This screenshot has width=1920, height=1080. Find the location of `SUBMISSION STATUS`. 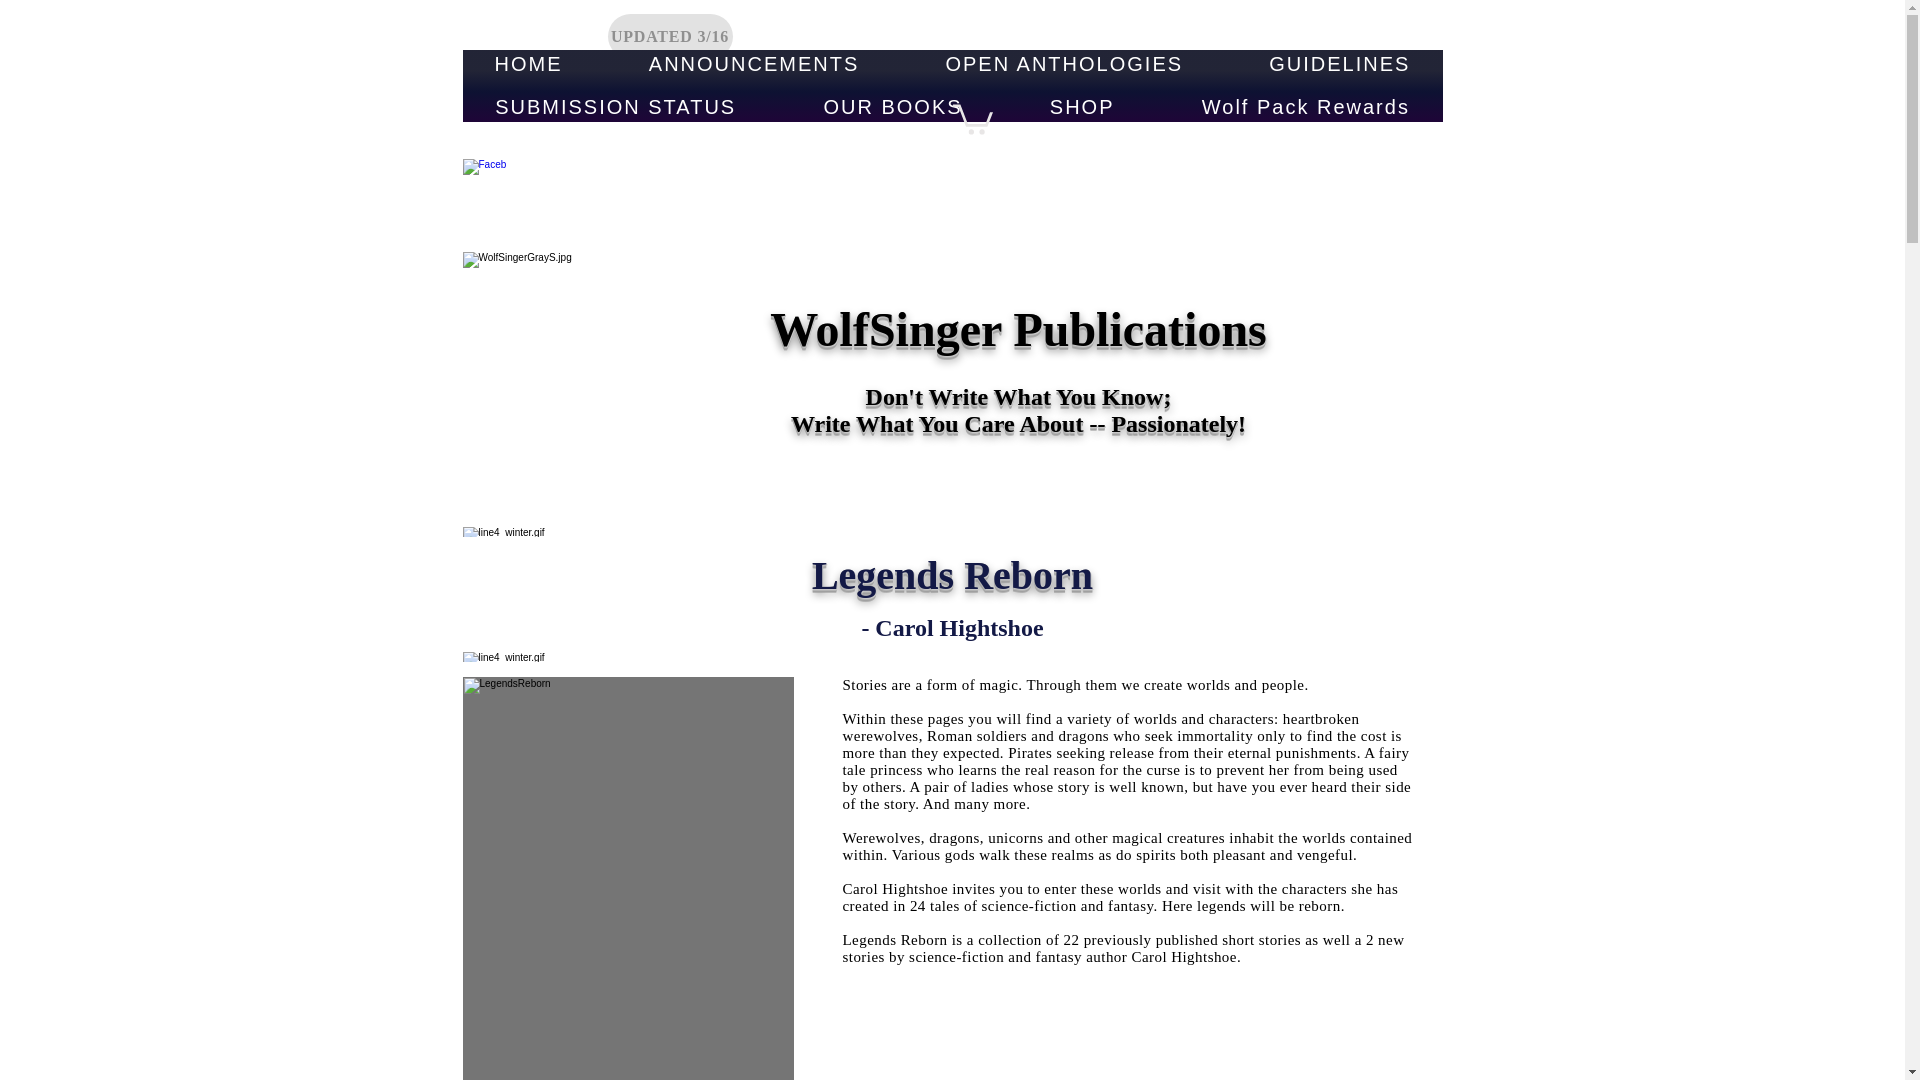

SUBMISSION STATUS is located at coordinates (615, 107).